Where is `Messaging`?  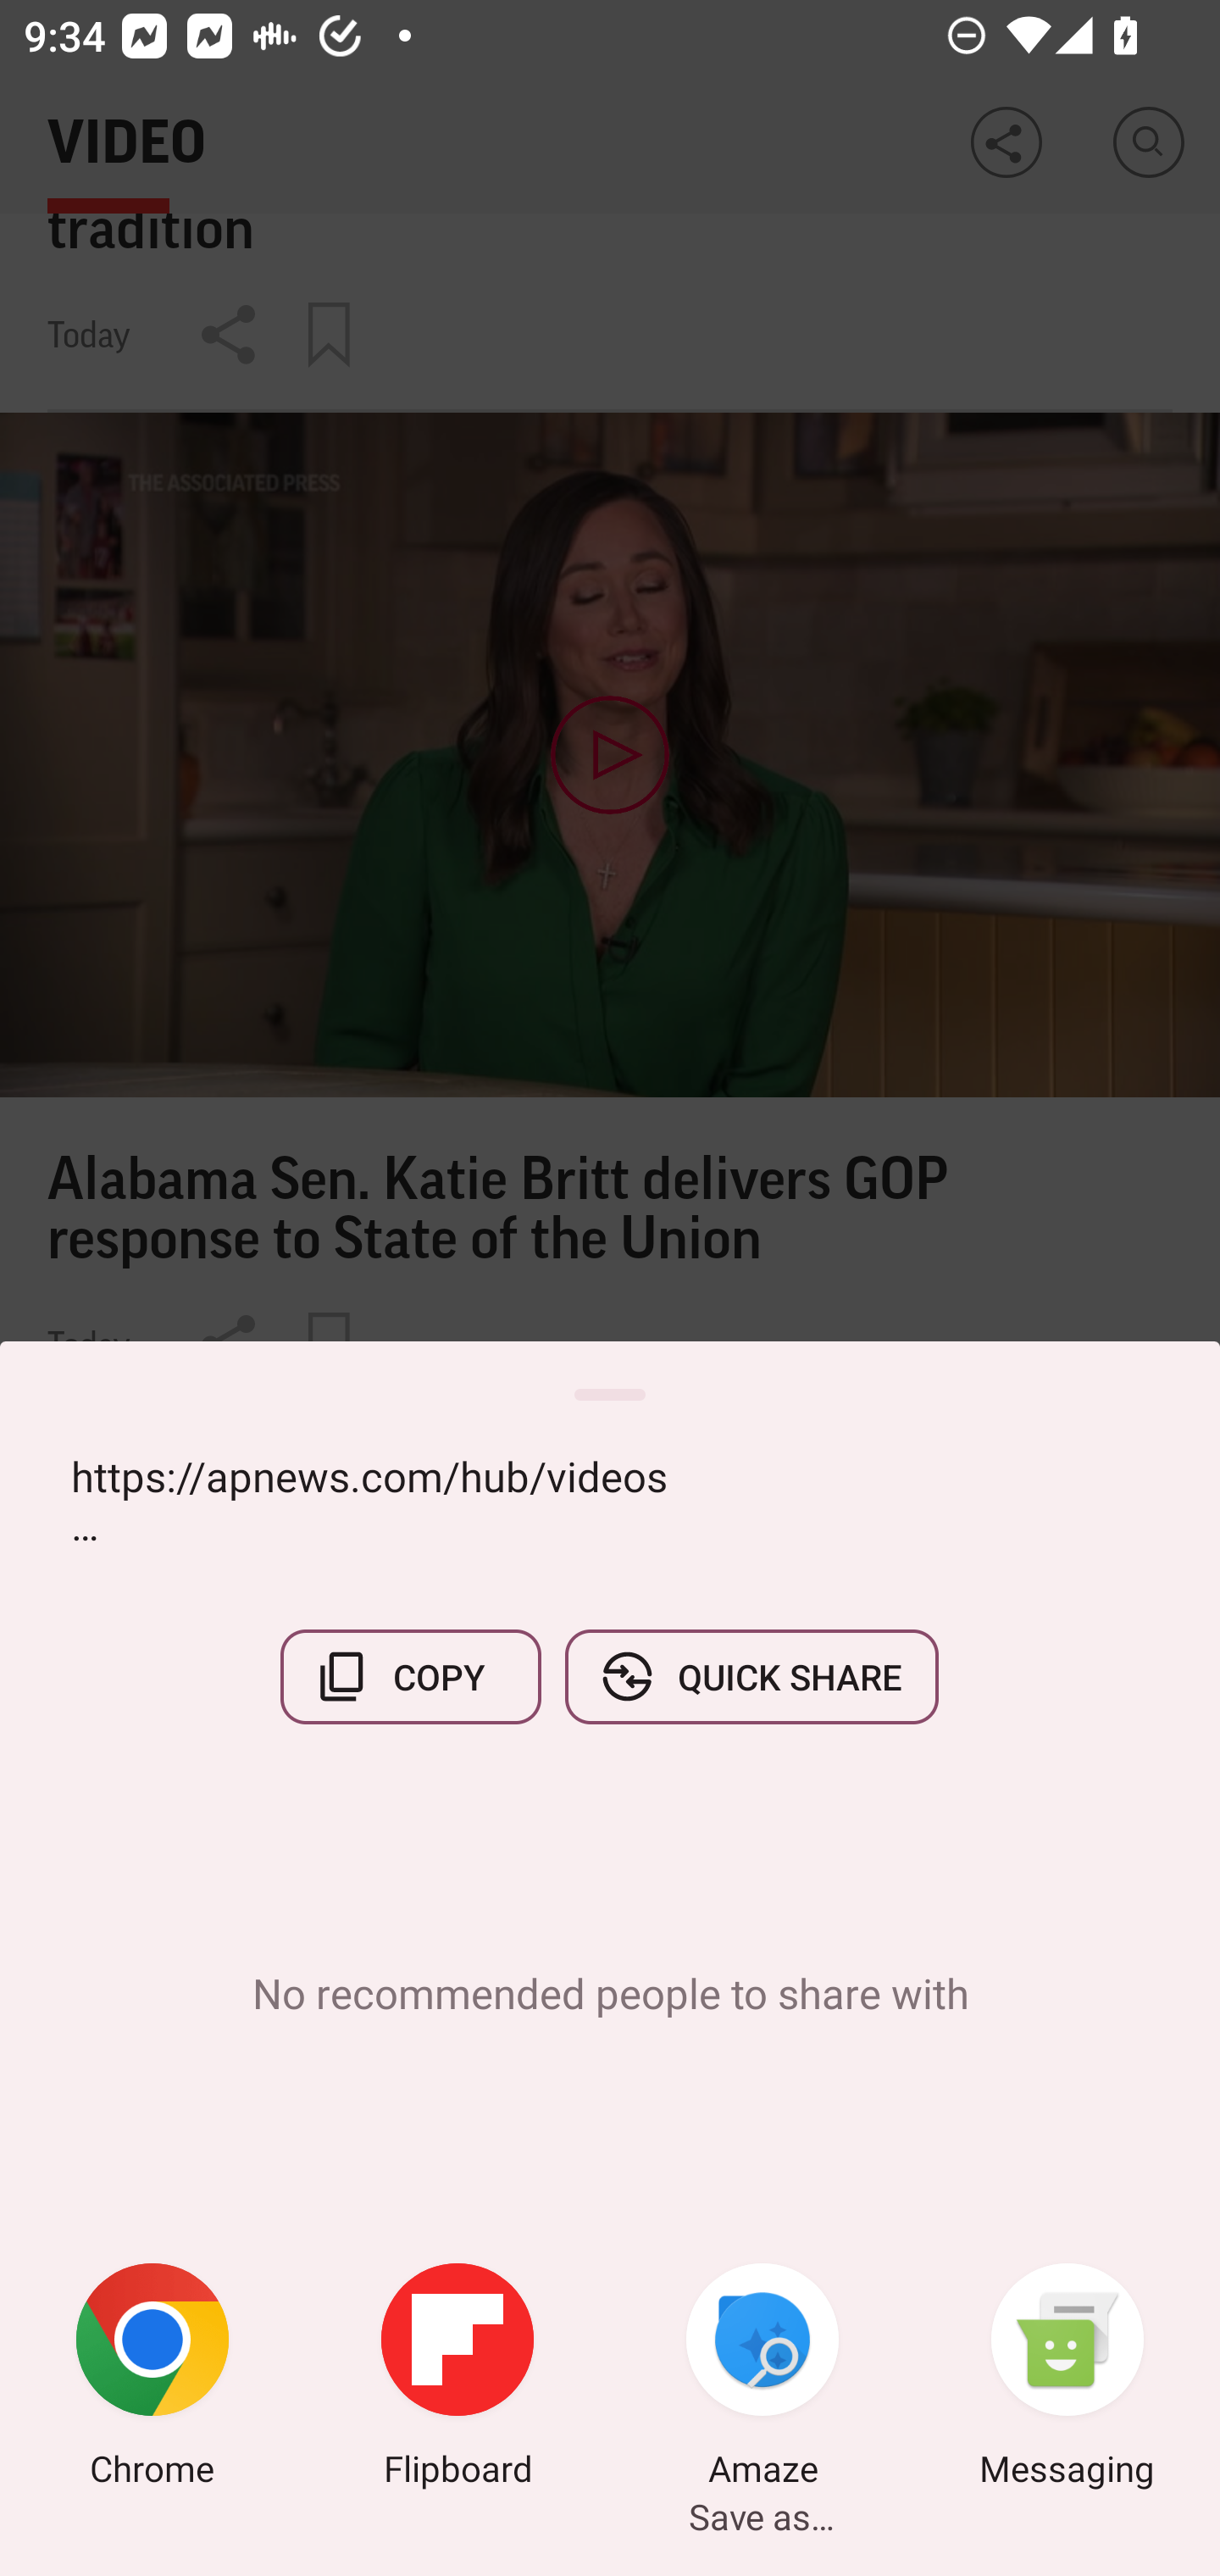 Messaging is located at coordinates (1067, 2379).